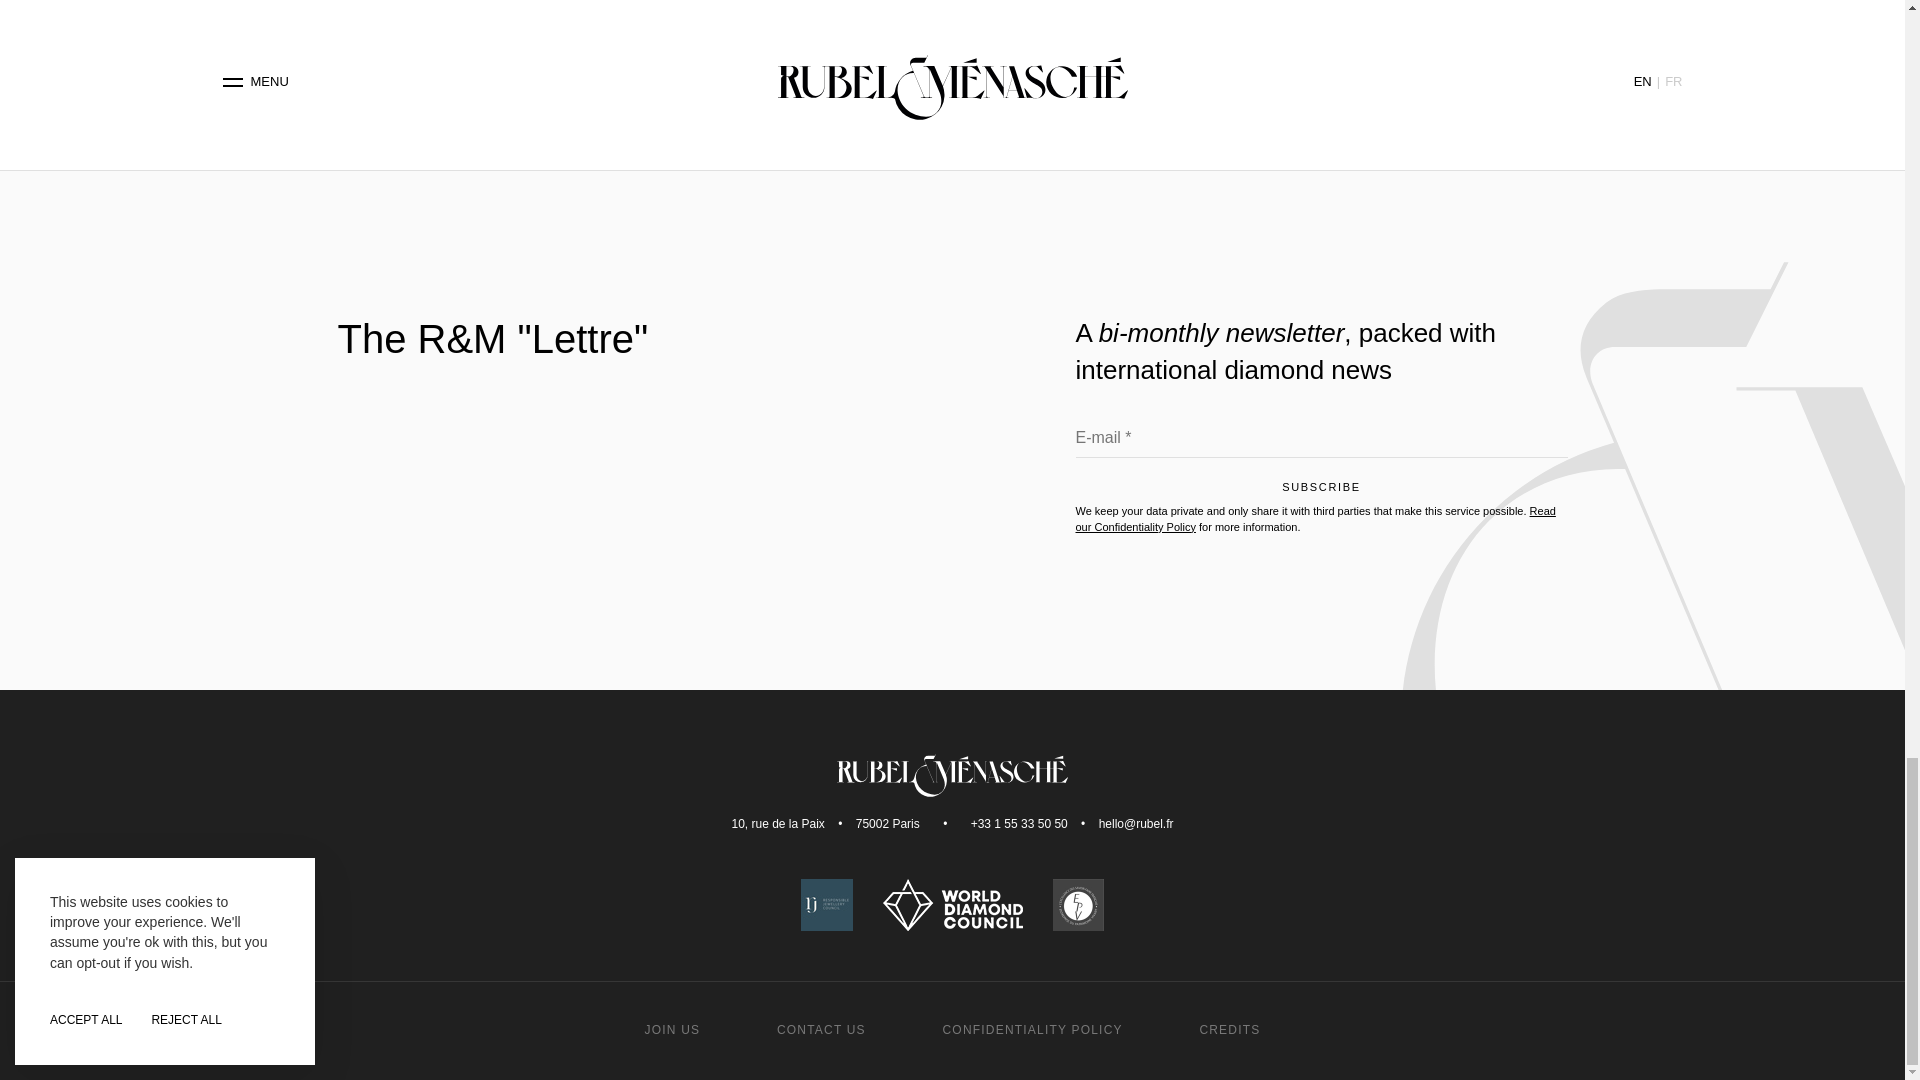 Image resolution: width=1920 pixels, height=1080 pixels. What do you see at coordinates (672, 1029) in the screenshot?
I see `JOIN US` at bounding box center [672, 1029].